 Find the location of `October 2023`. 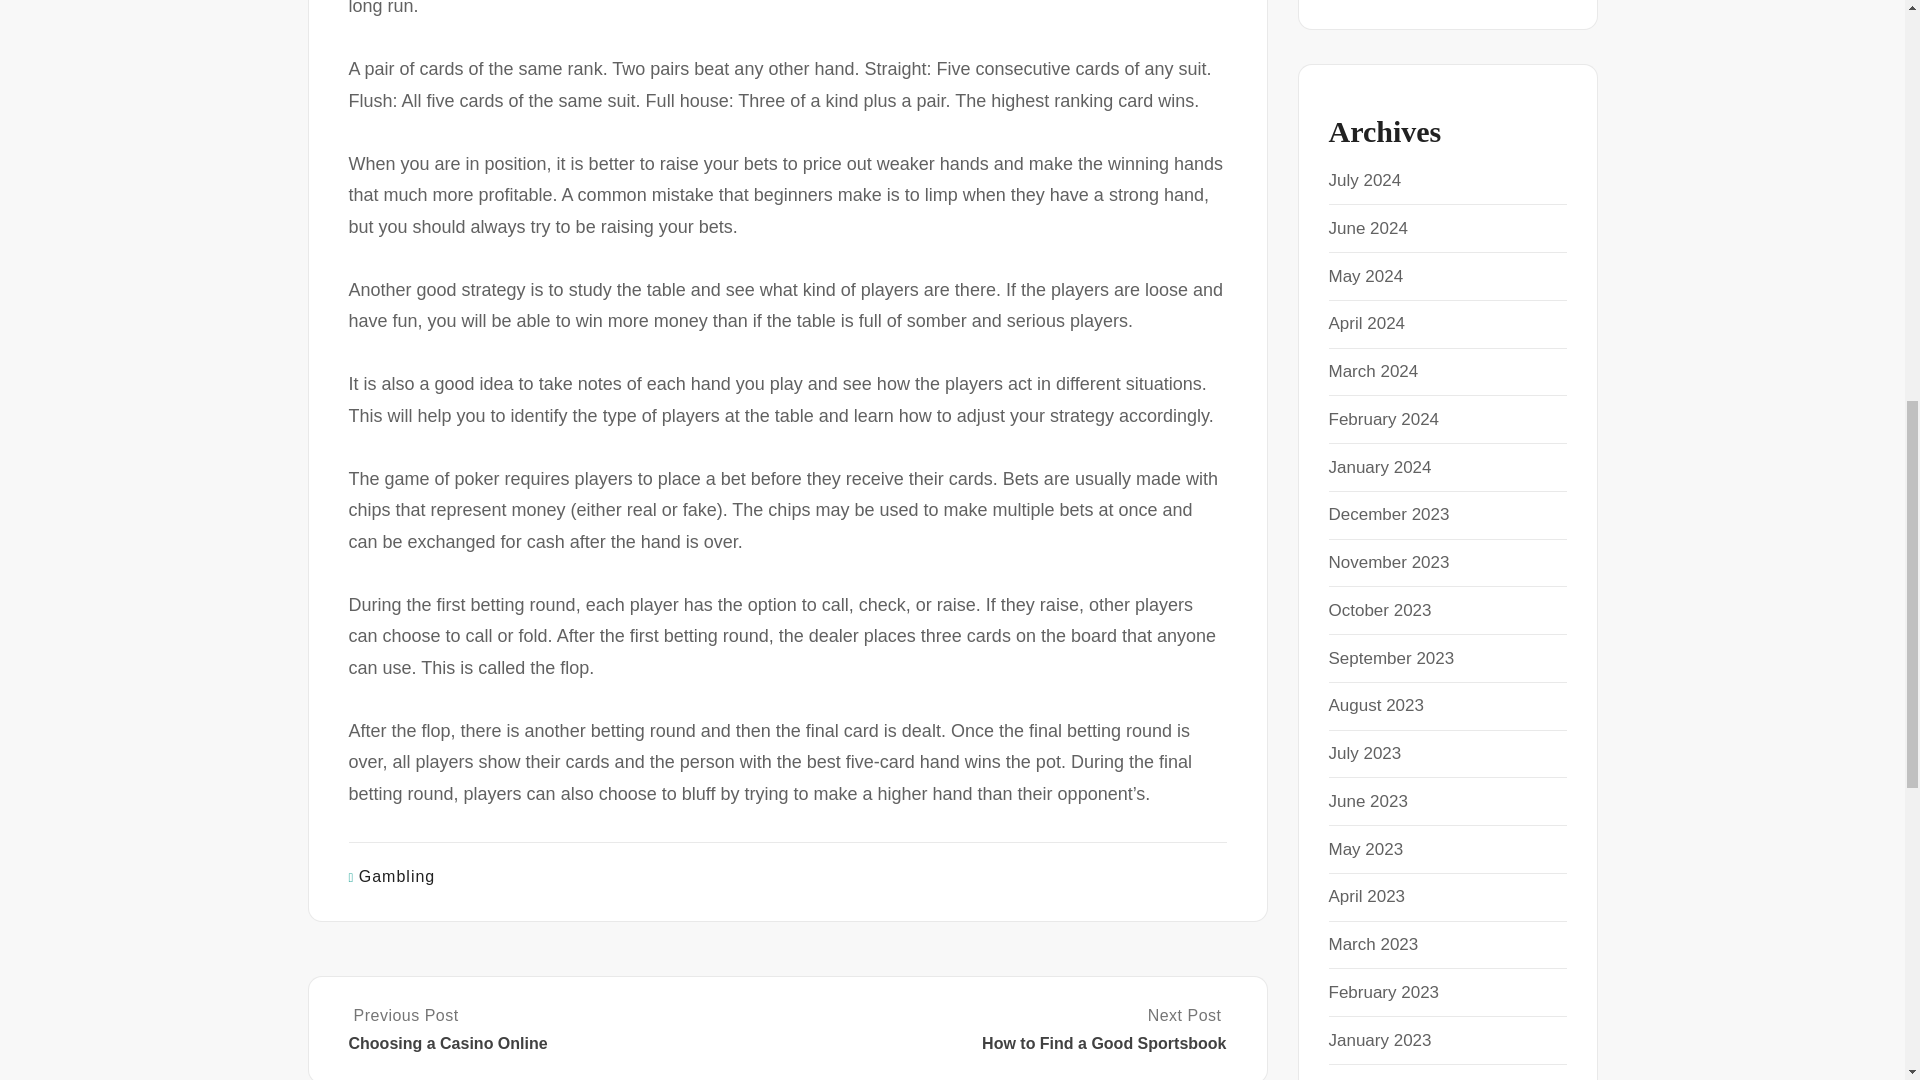

October 2023 is located at coordinates (1379, 610).